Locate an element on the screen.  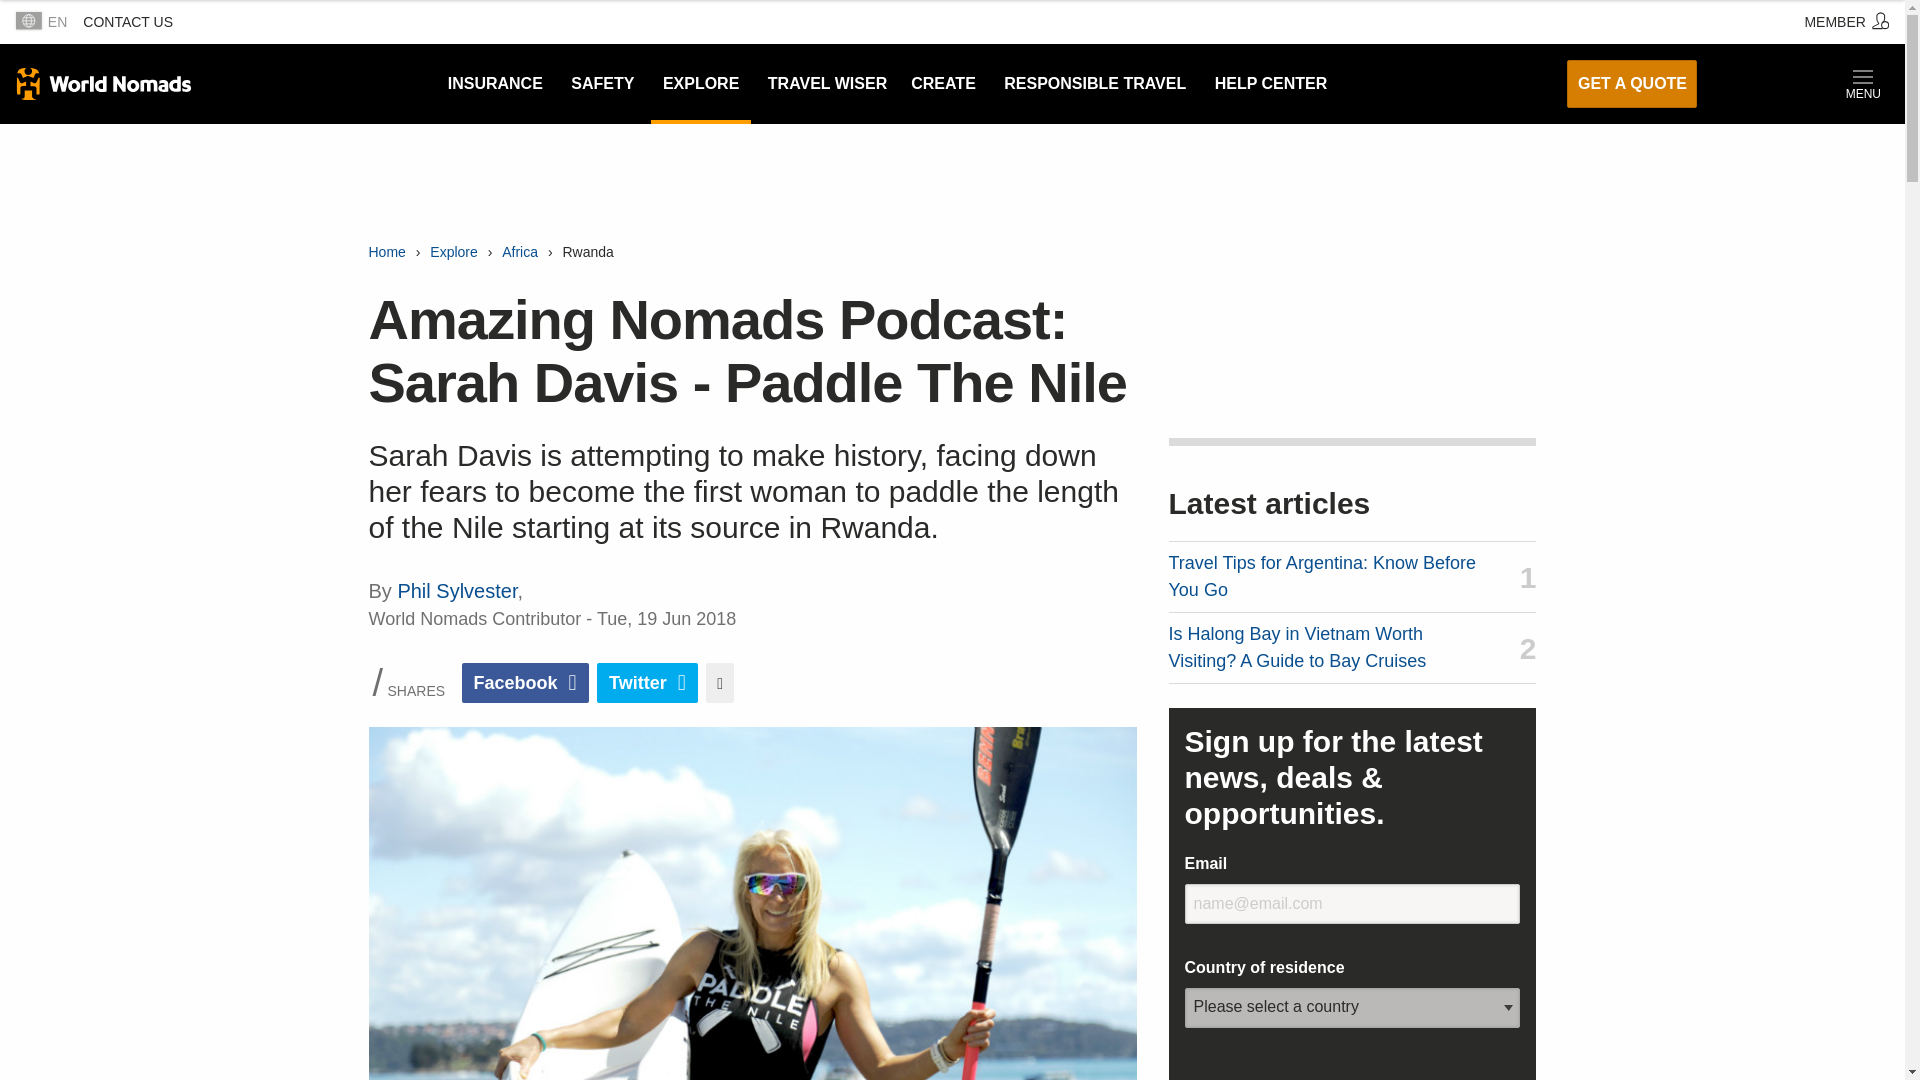
World Nomads is located at coordinates (104, 84).